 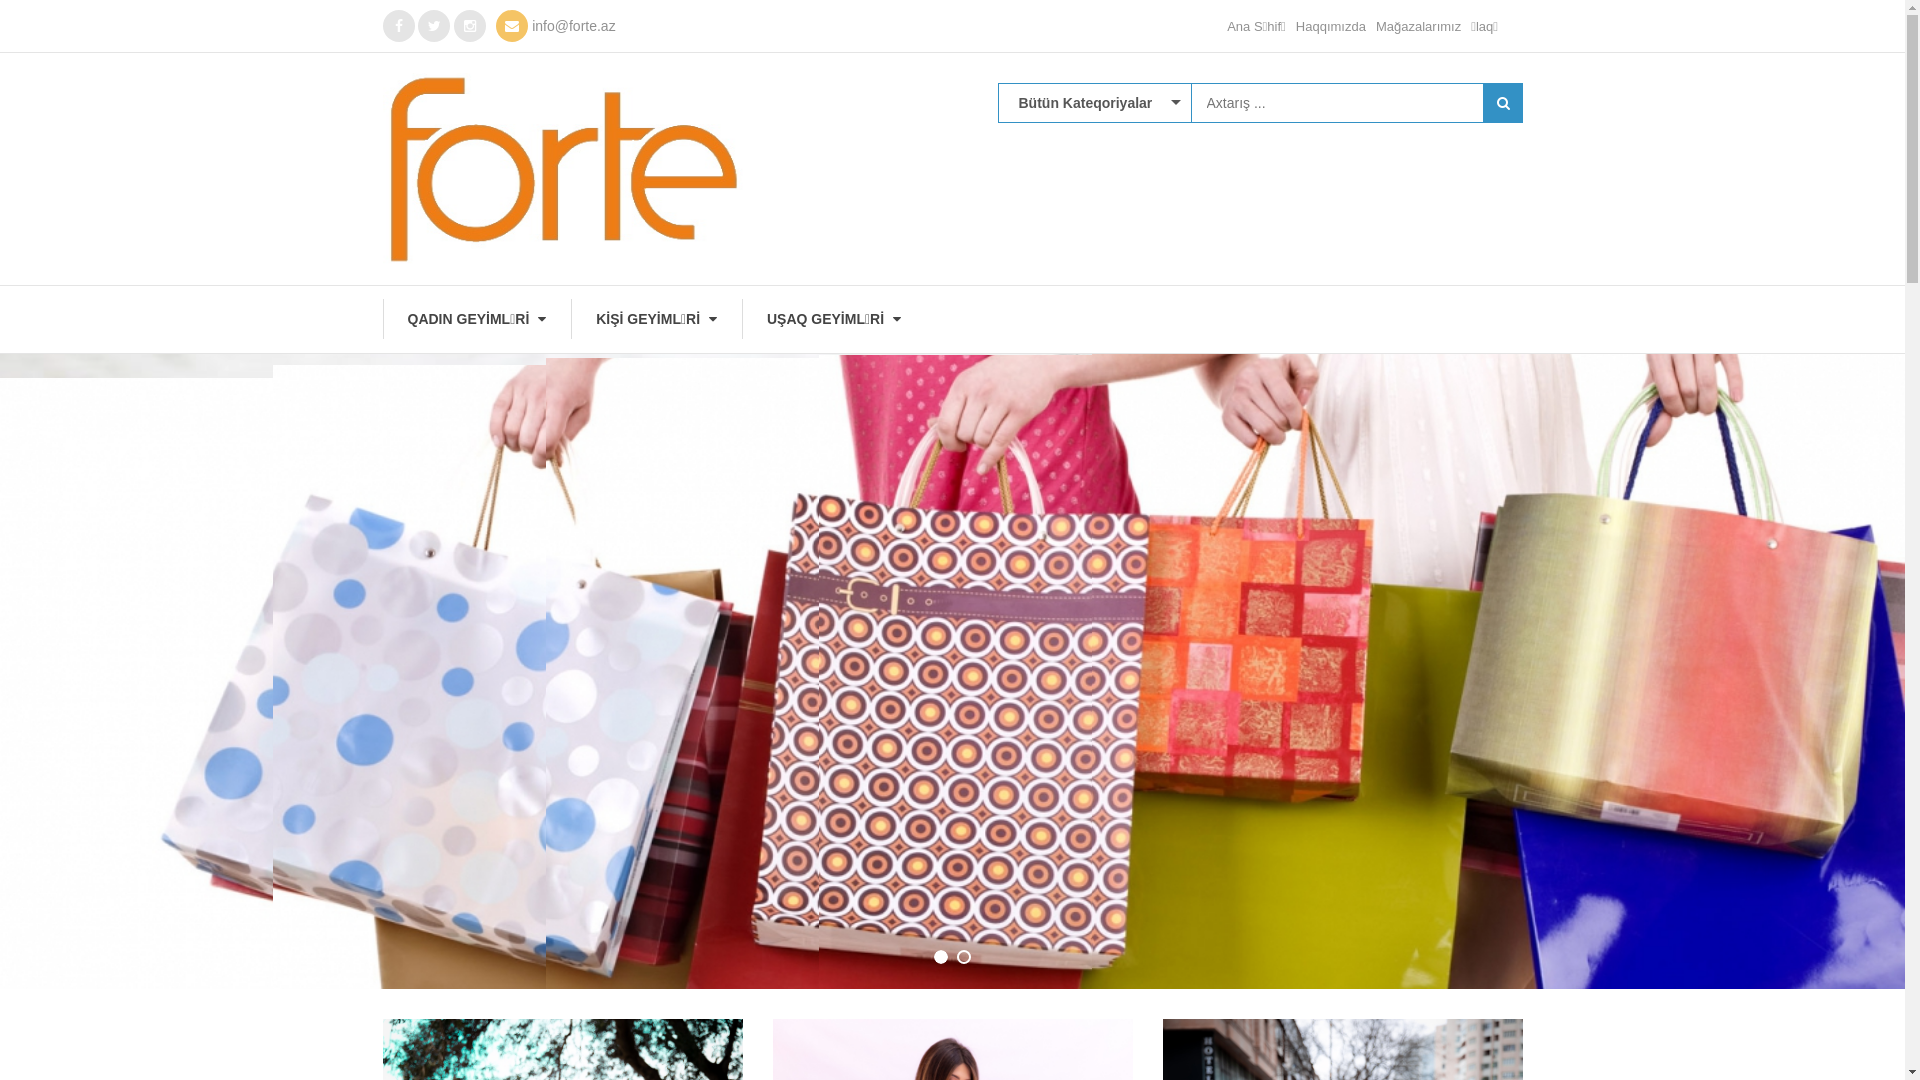 I want to click on 22, so click(x=1098, y=461).